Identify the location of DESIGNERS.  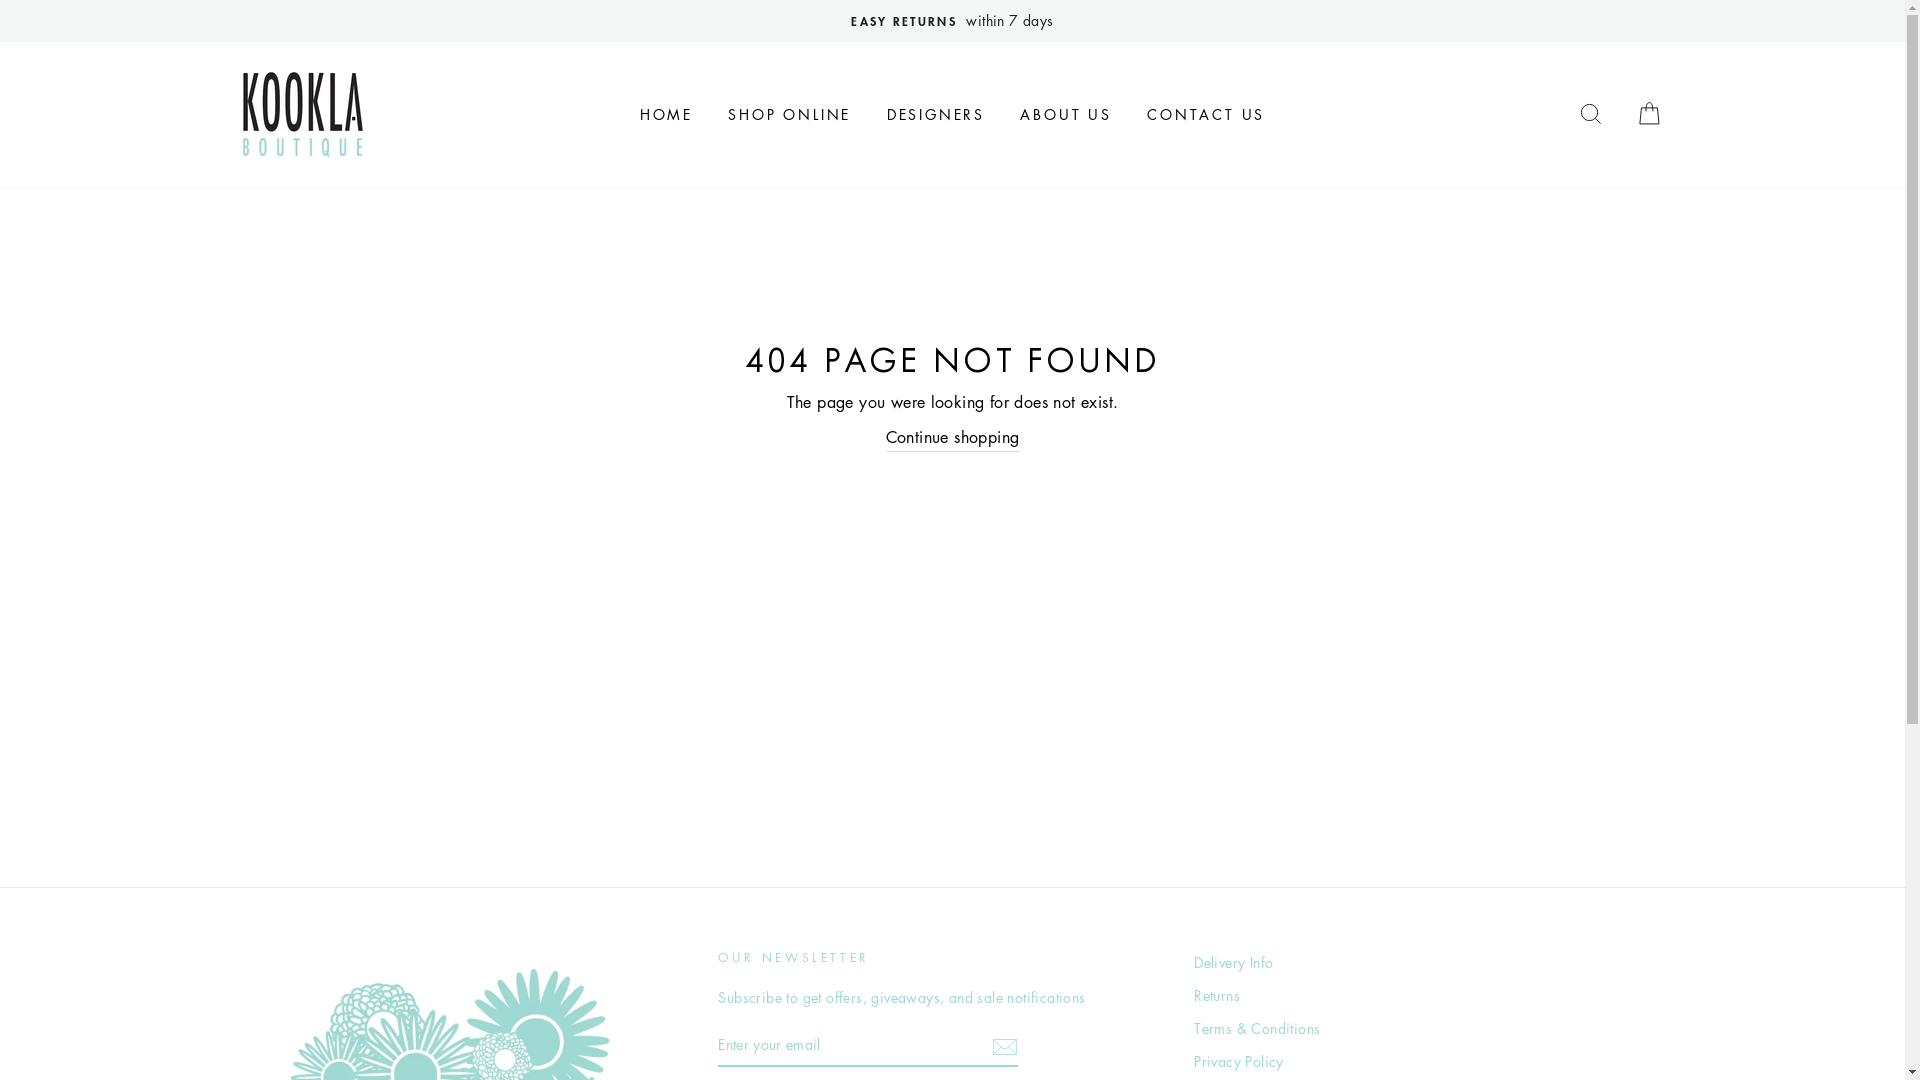
(936, 114).